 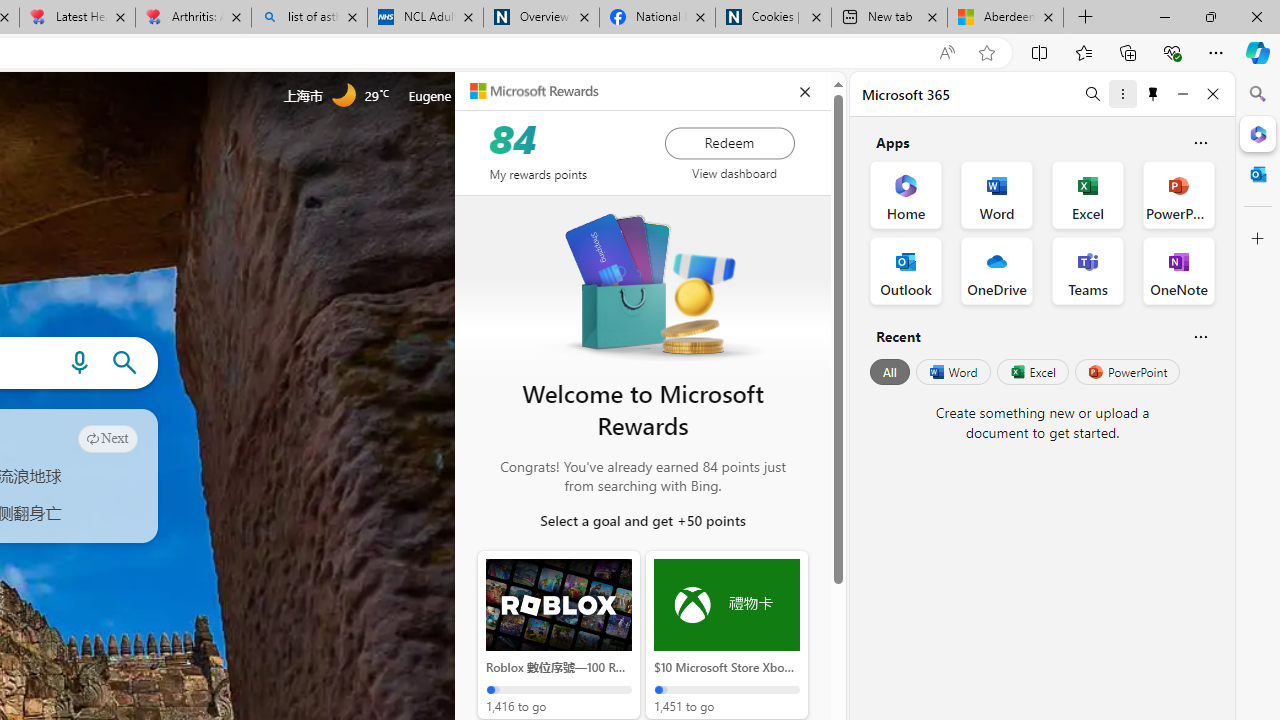 I want to click on OneDrive Office App, so click(x=996, y=270).